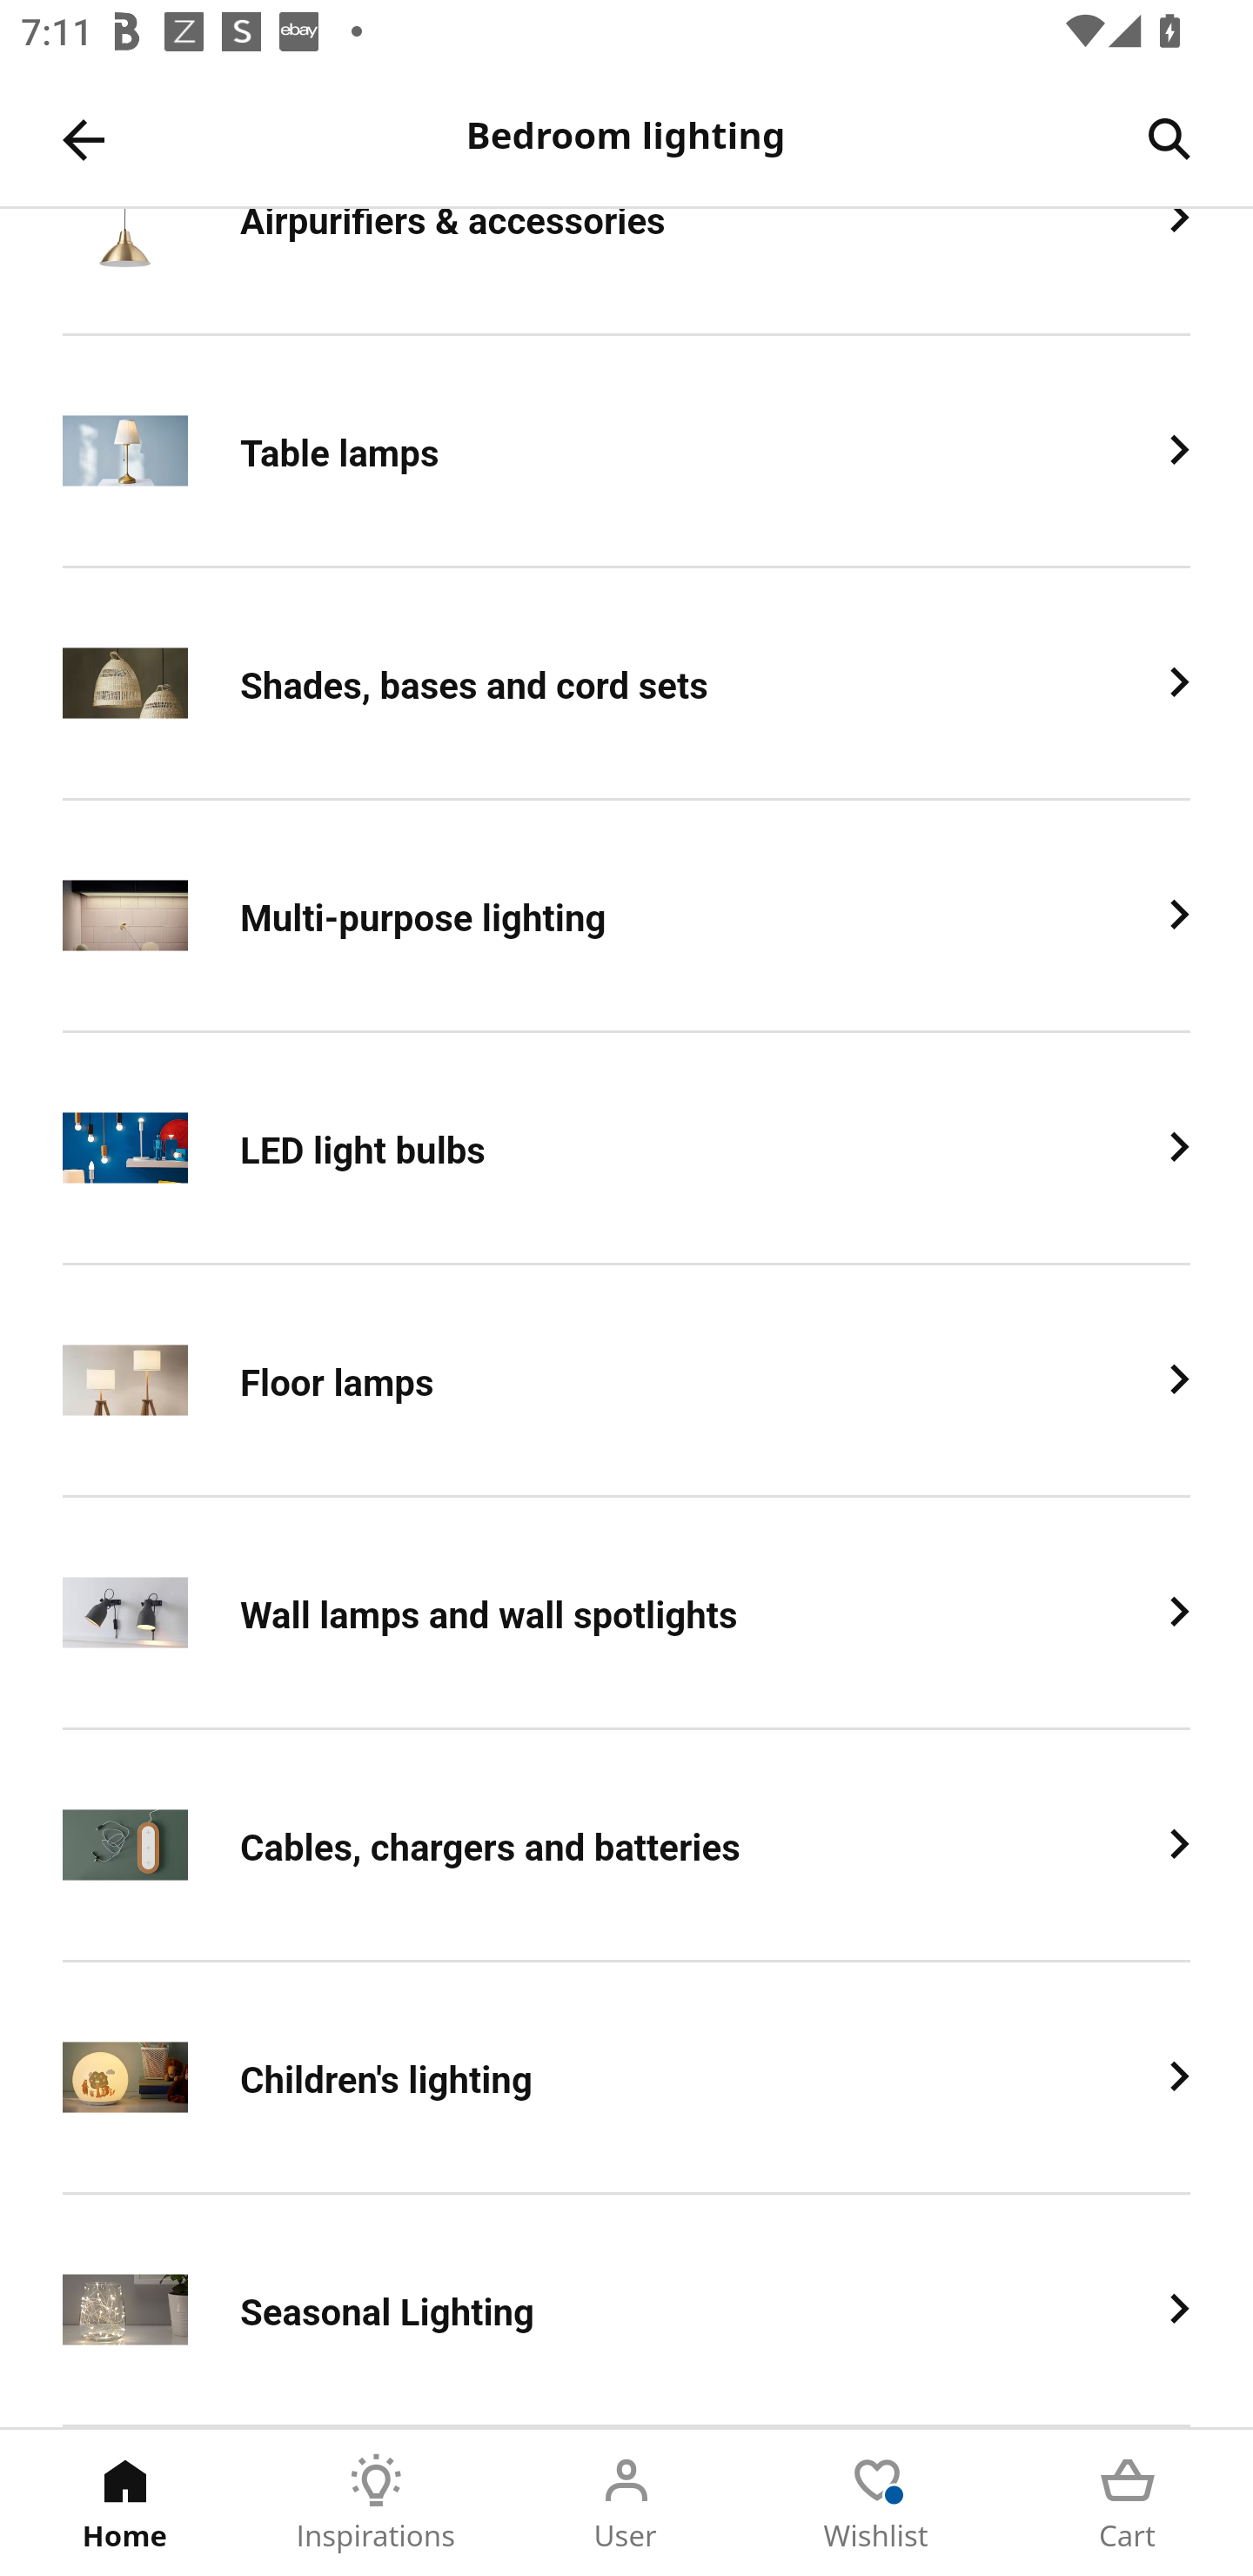 The height and width of the screenshot is (2576, 1253). Describe the element at coordinates (626, 2503) in the screenshot. I see `User
Tab 3 of 5` at that location.